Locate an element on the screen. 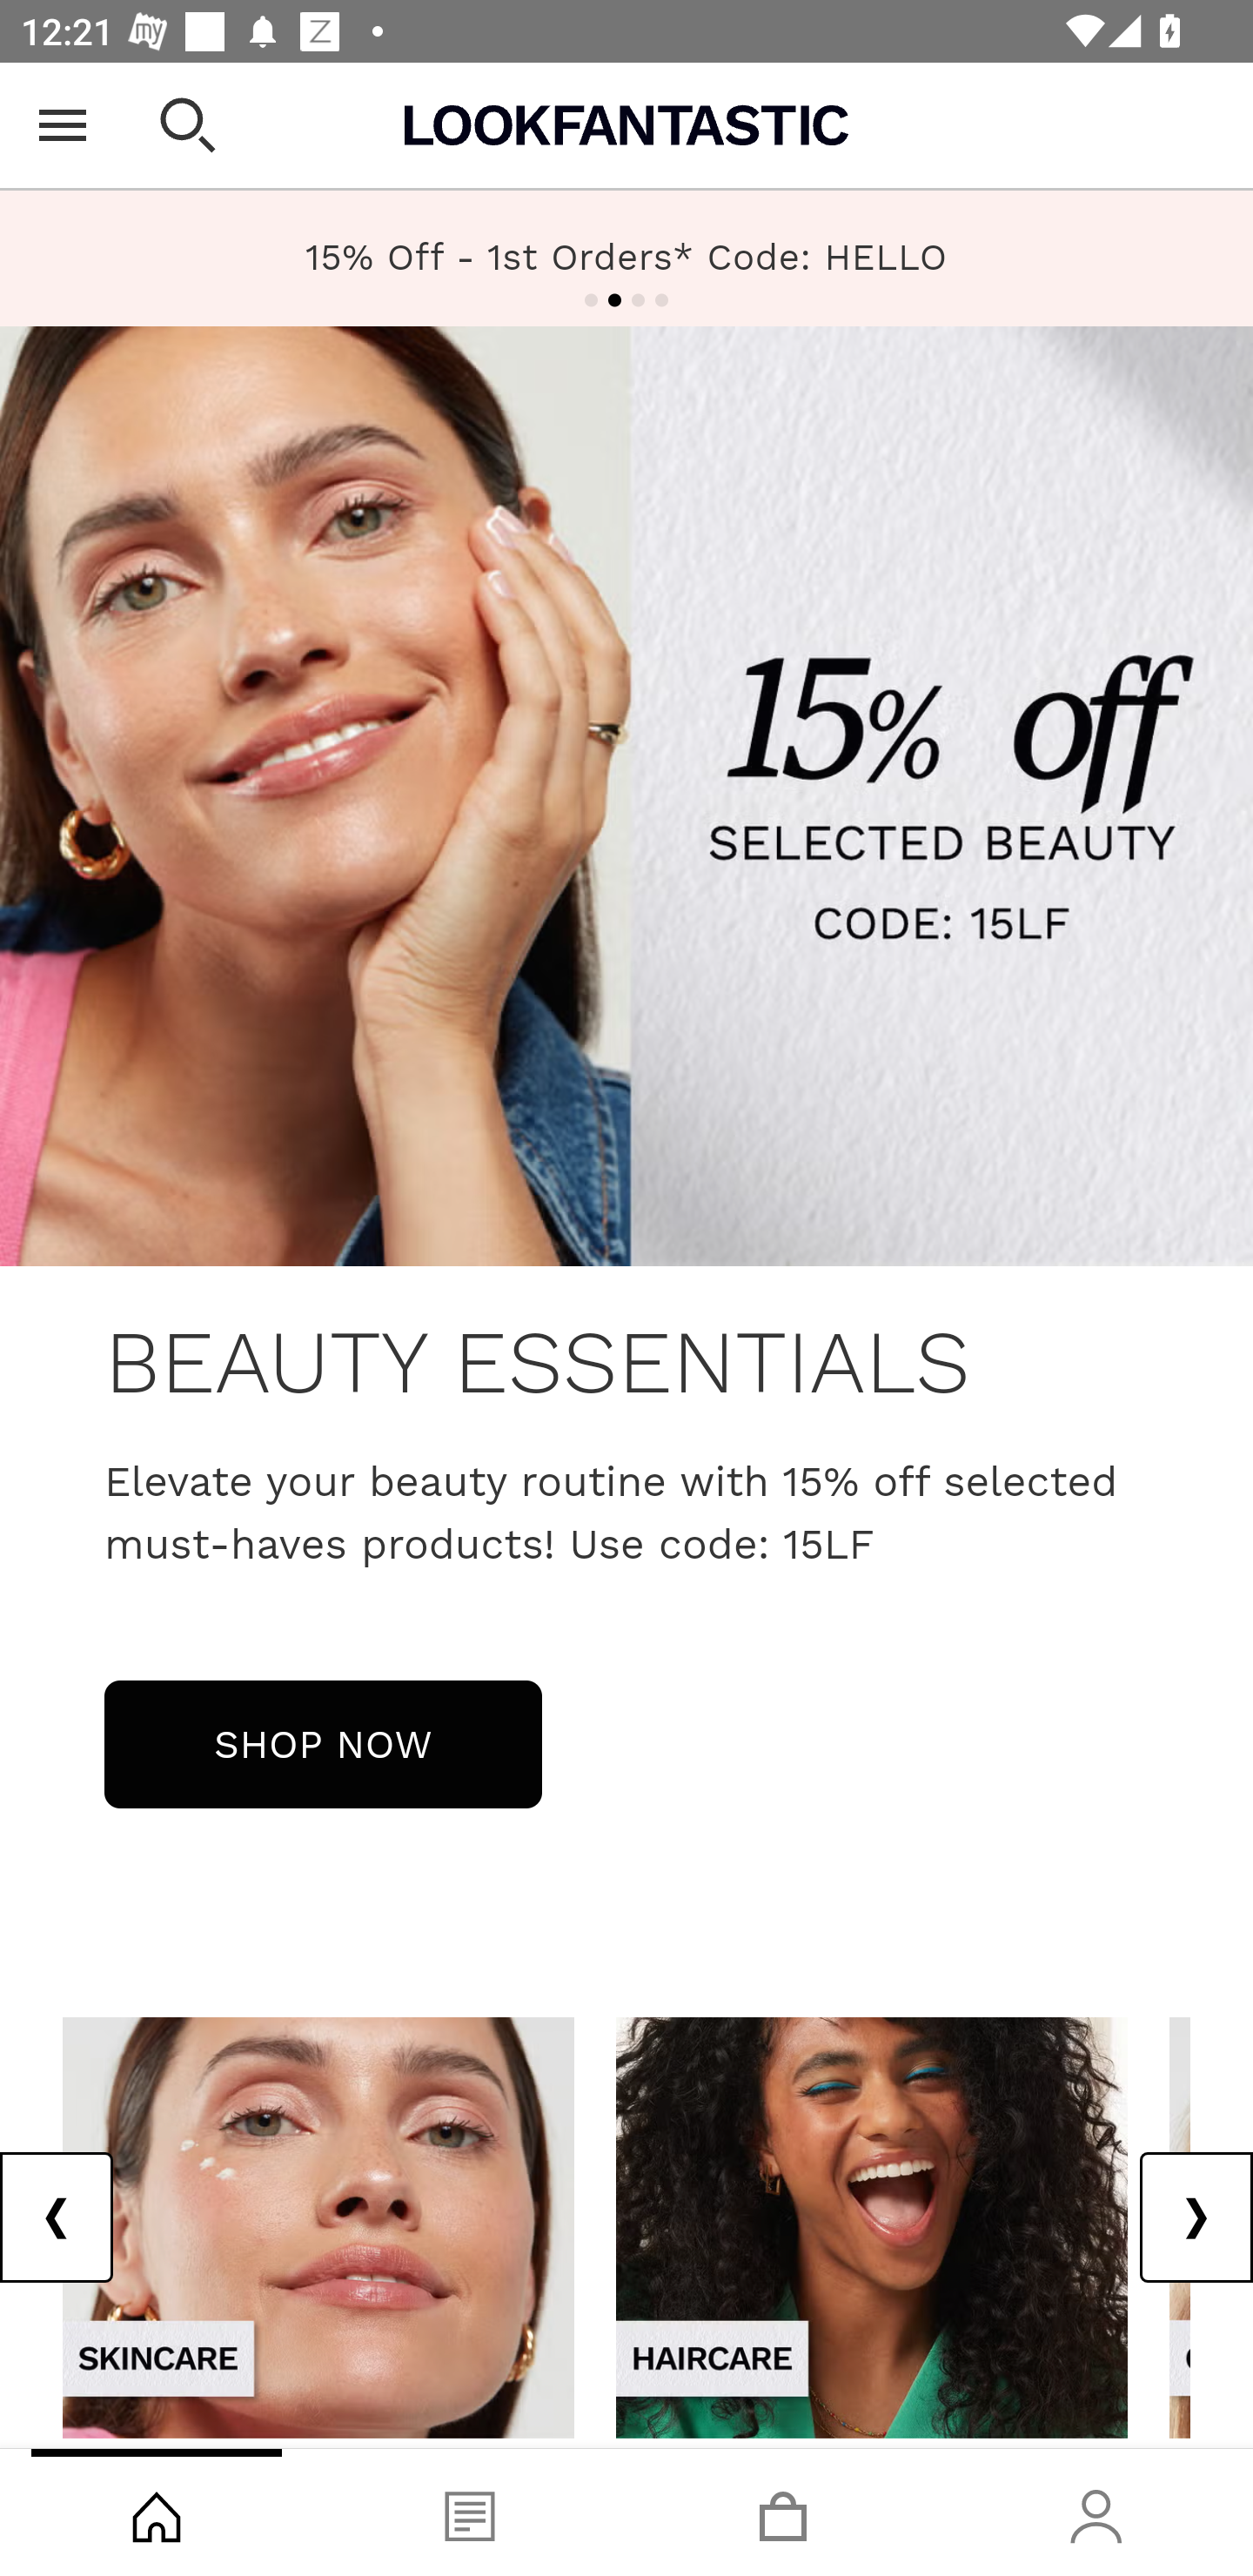 The height and width of the screenshot is (2576, 1253). Open search is located at coordinates (188, 125).